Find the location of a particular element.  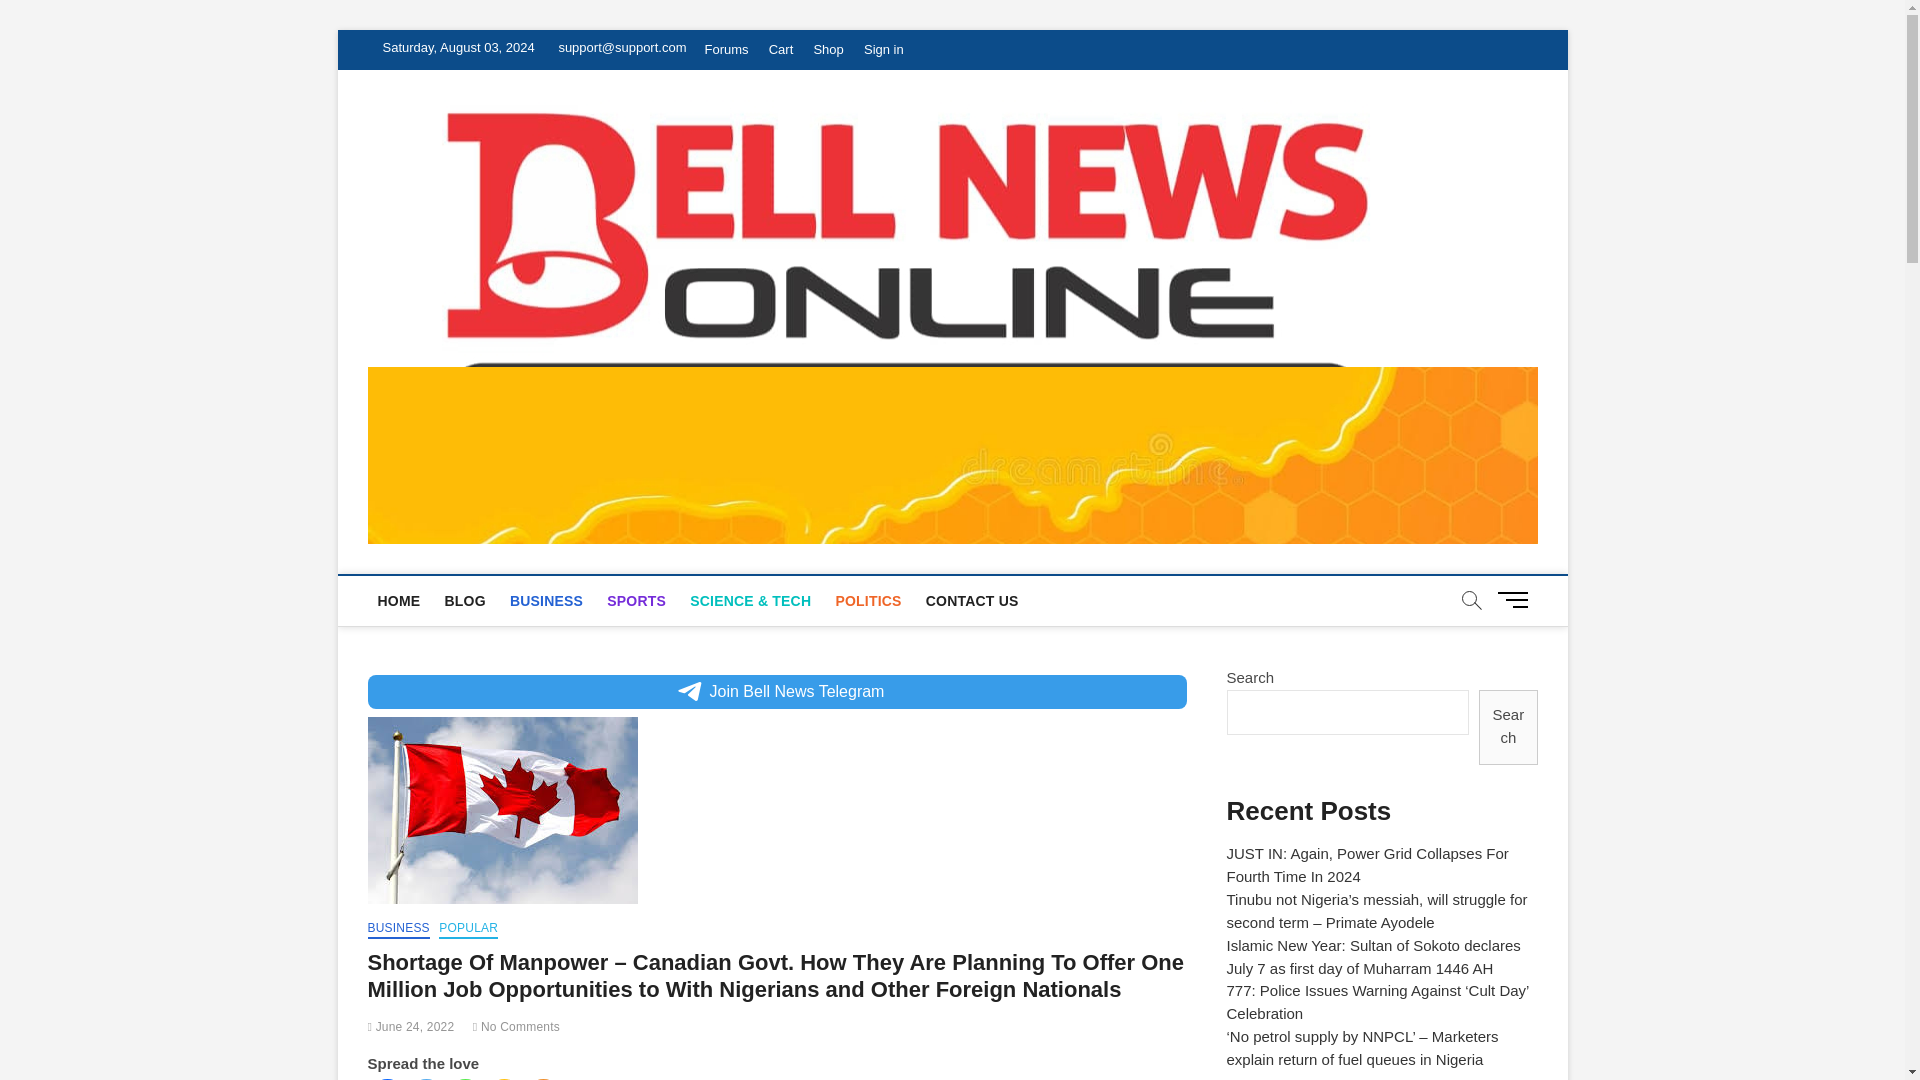

Menu Button is located at coordinates (1516, 599).